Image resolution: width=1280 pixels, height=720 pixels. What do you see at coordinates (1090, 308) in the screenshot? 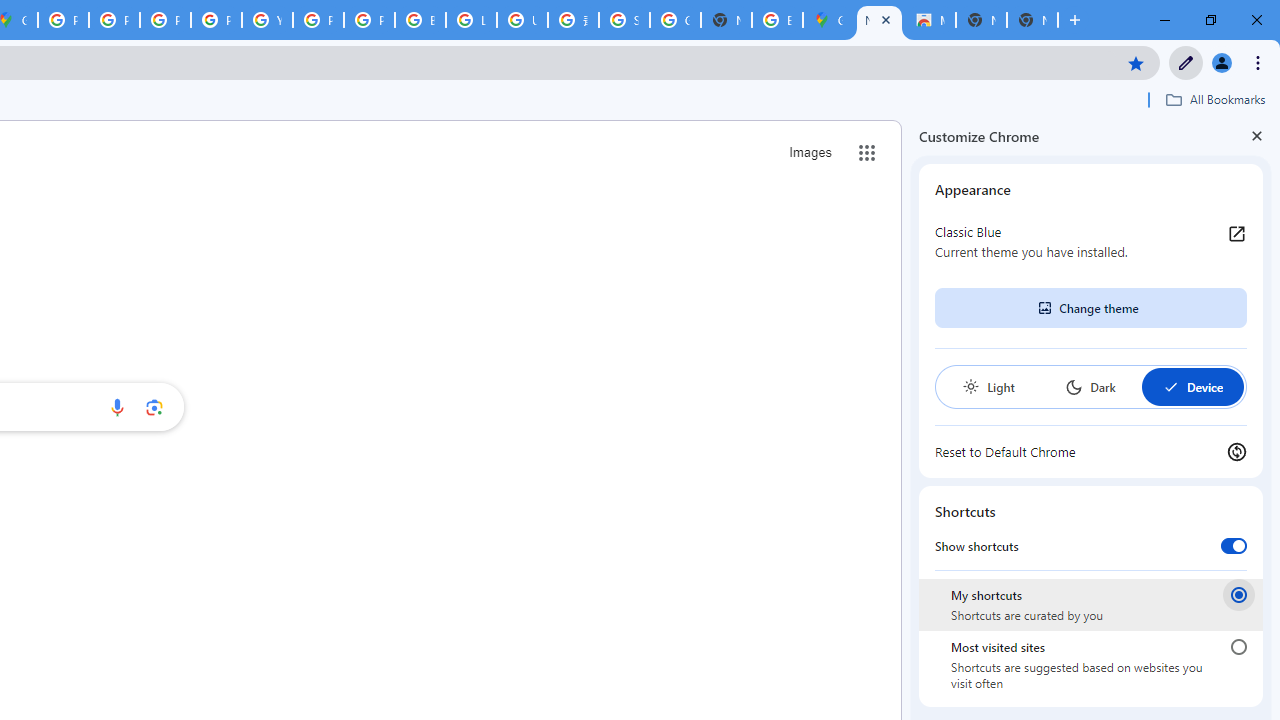
I see `Change theme` at bounding box center [1090, 308].